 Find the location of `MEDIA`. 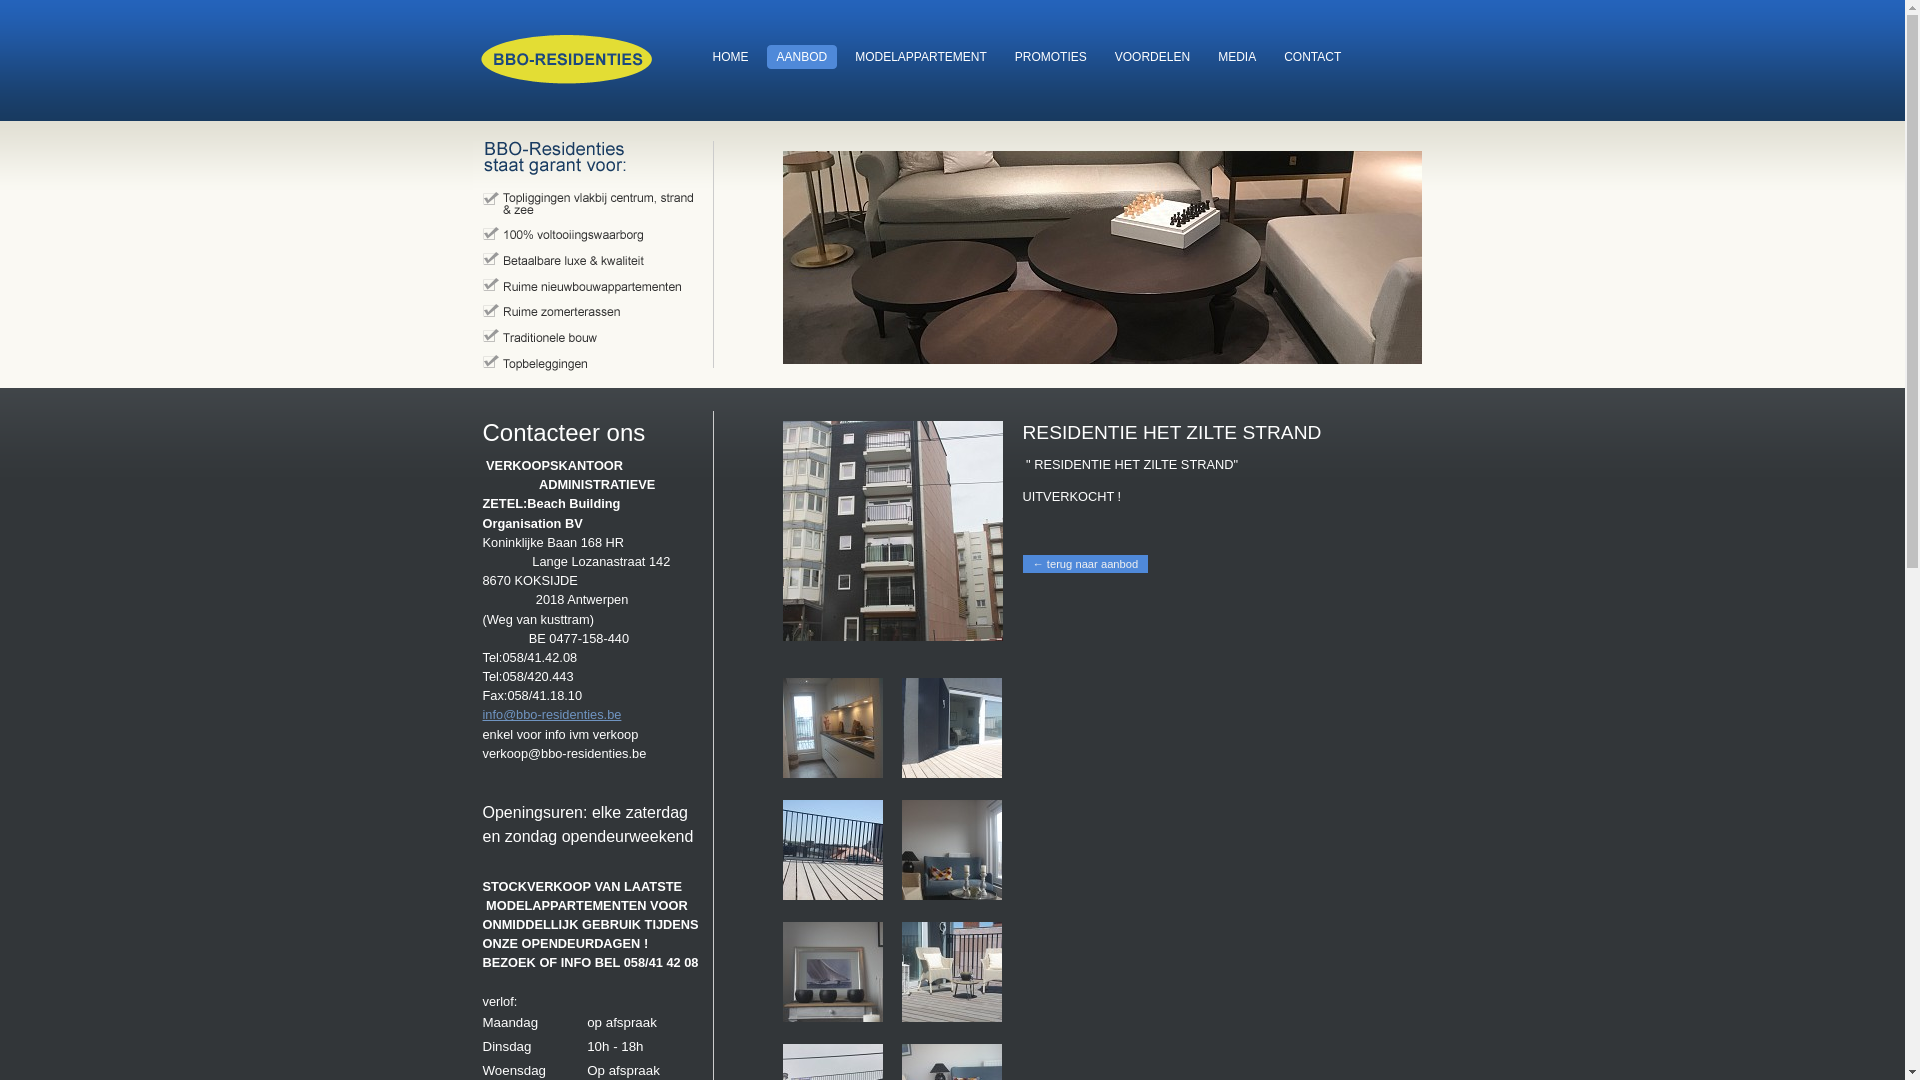

MEDIA is located at coordinates (1237, 57).